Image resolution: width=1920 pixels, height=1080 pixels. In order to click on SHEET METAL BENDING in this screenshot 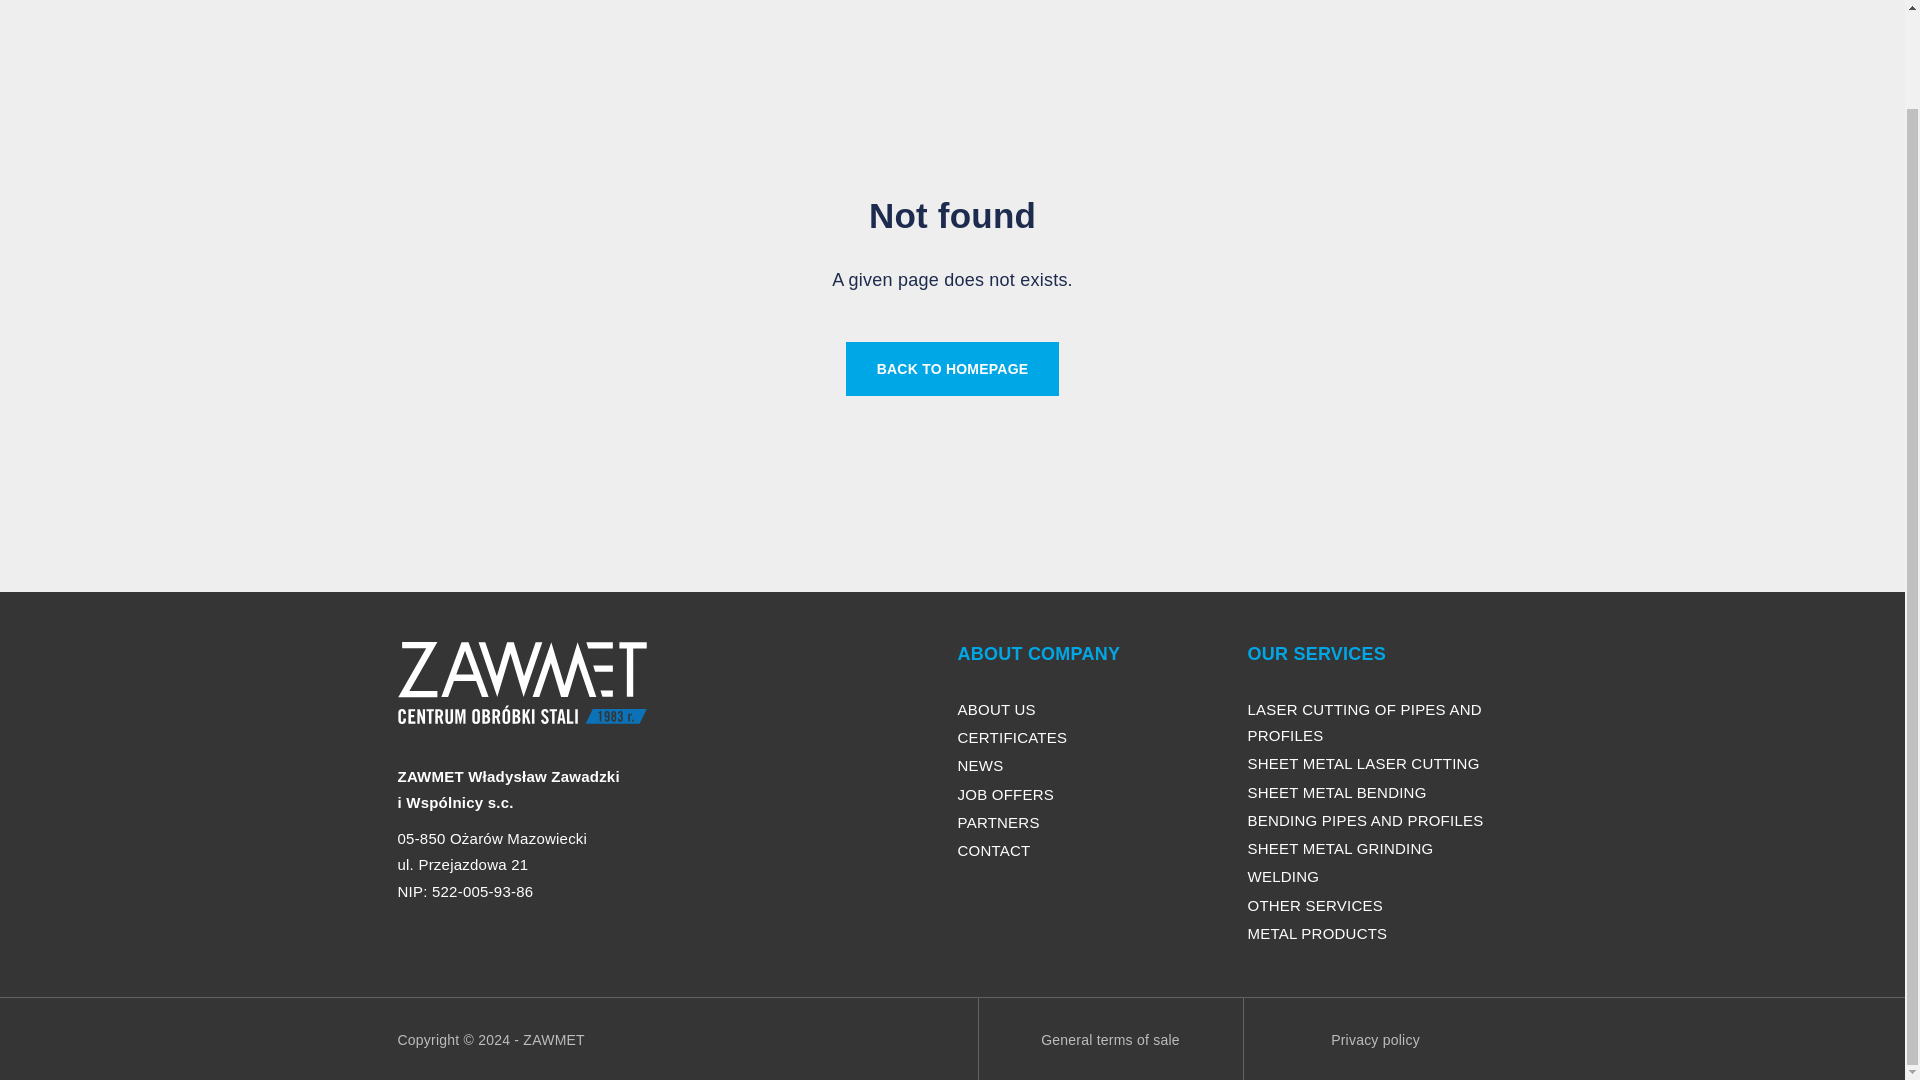, I will do `click(1337, 792)`.